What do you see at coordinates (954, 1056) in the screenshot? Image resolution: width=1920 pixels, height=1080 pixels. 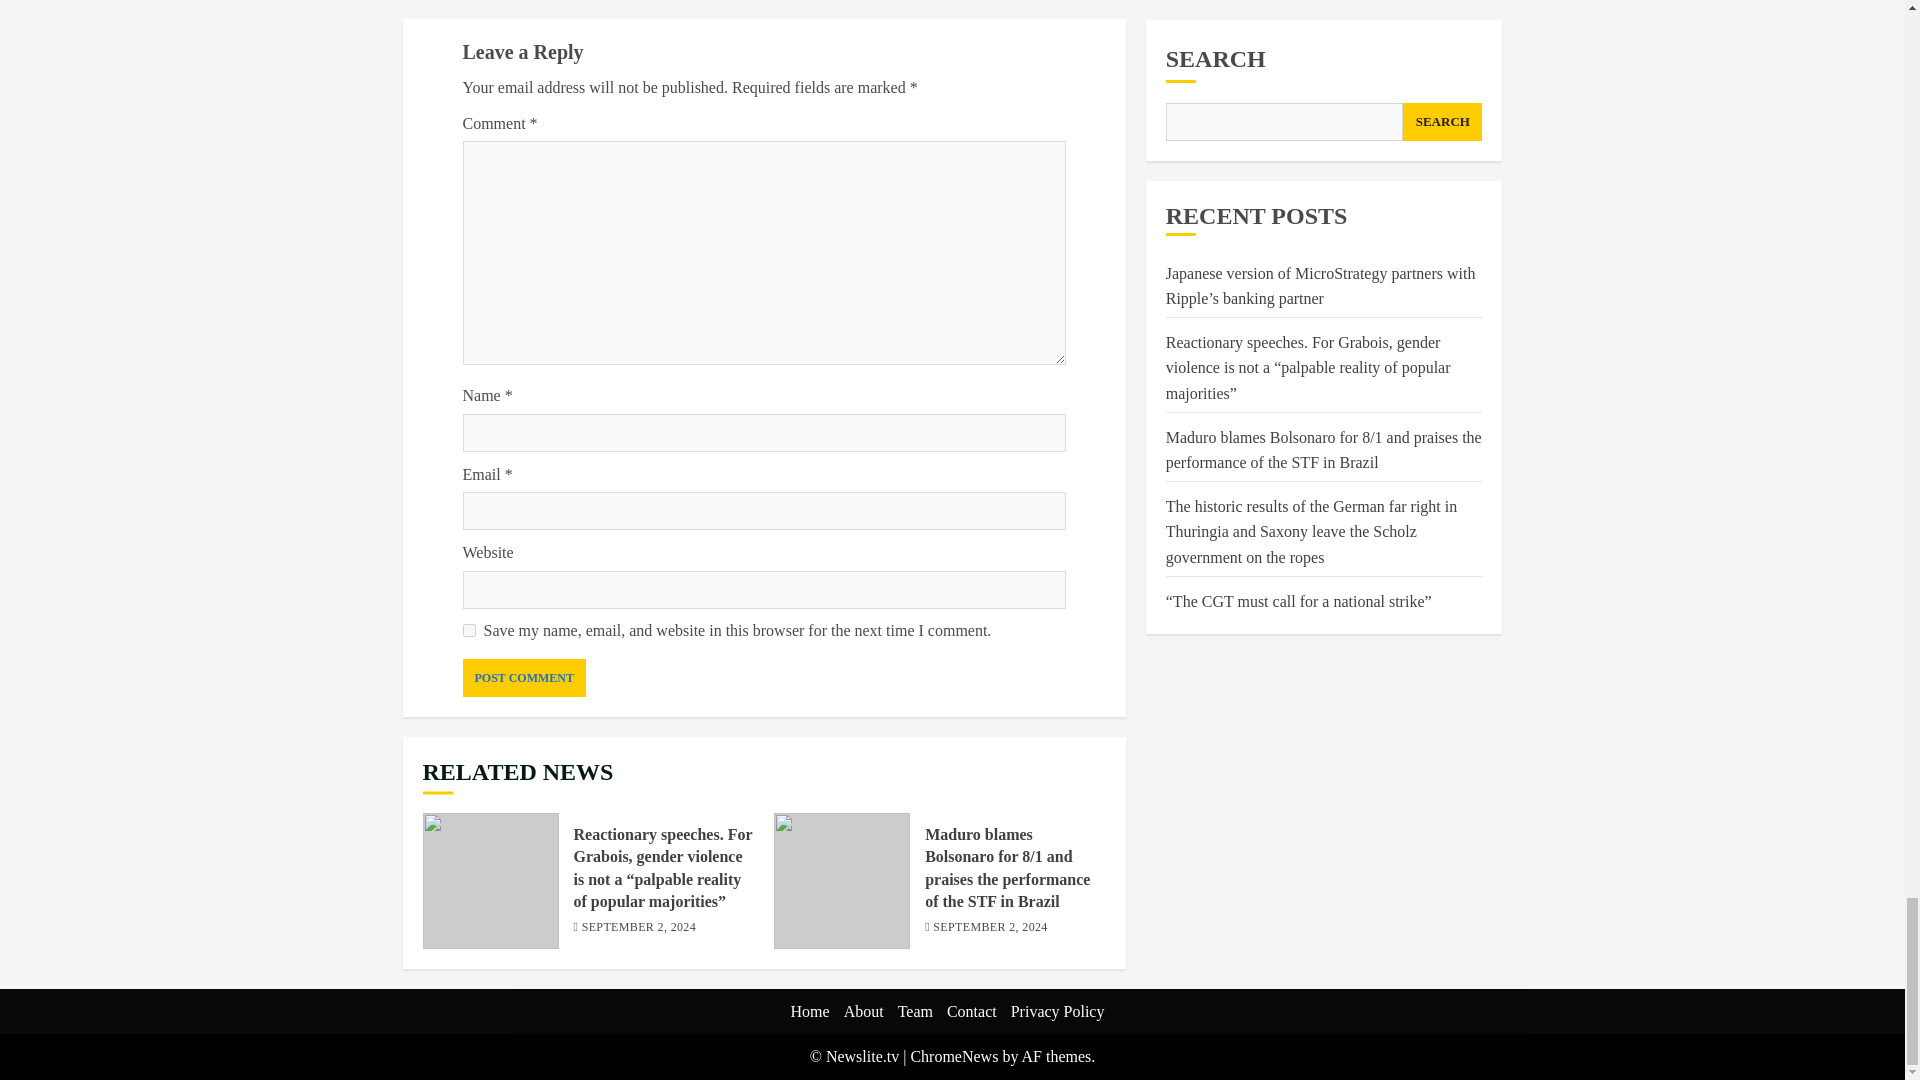 I see `ChromeNews` at bounding box center [954, 1056].